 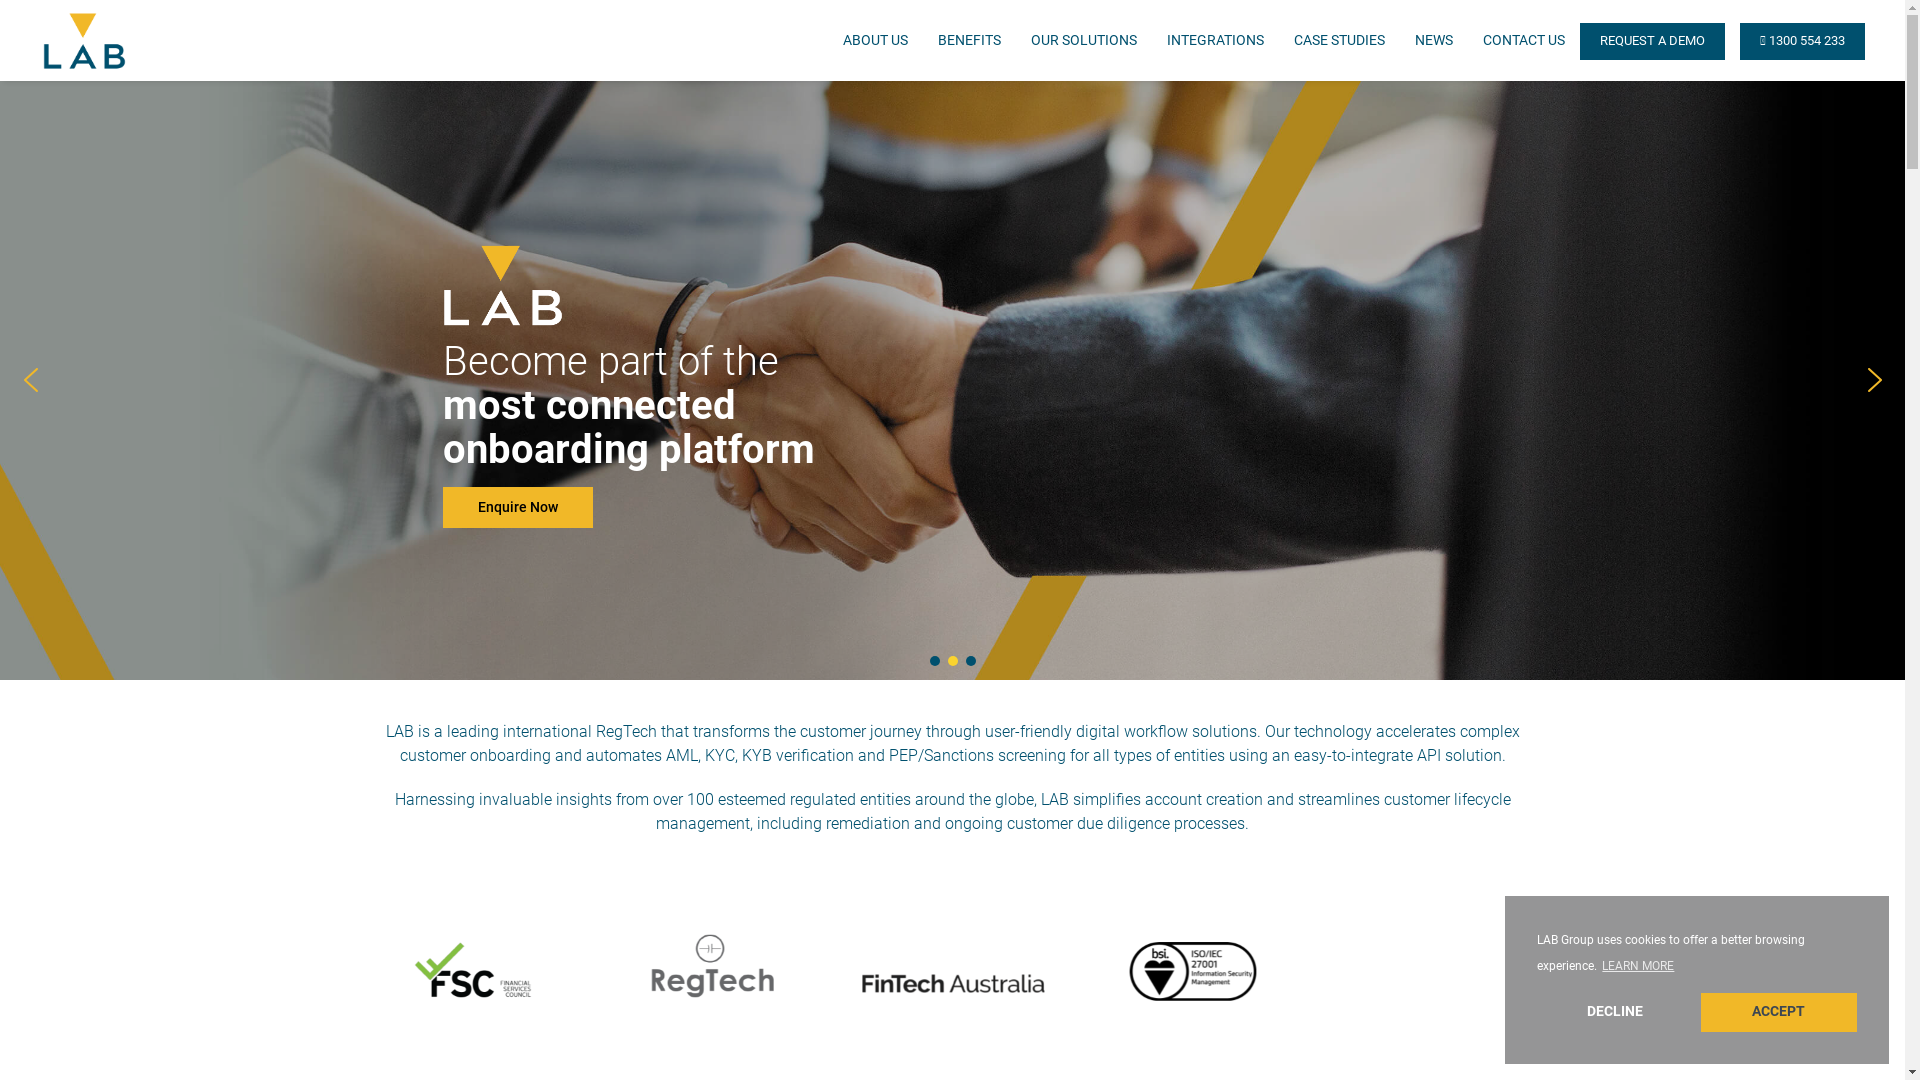 I want to click on Enquire Now, so click(x=517, y=508).